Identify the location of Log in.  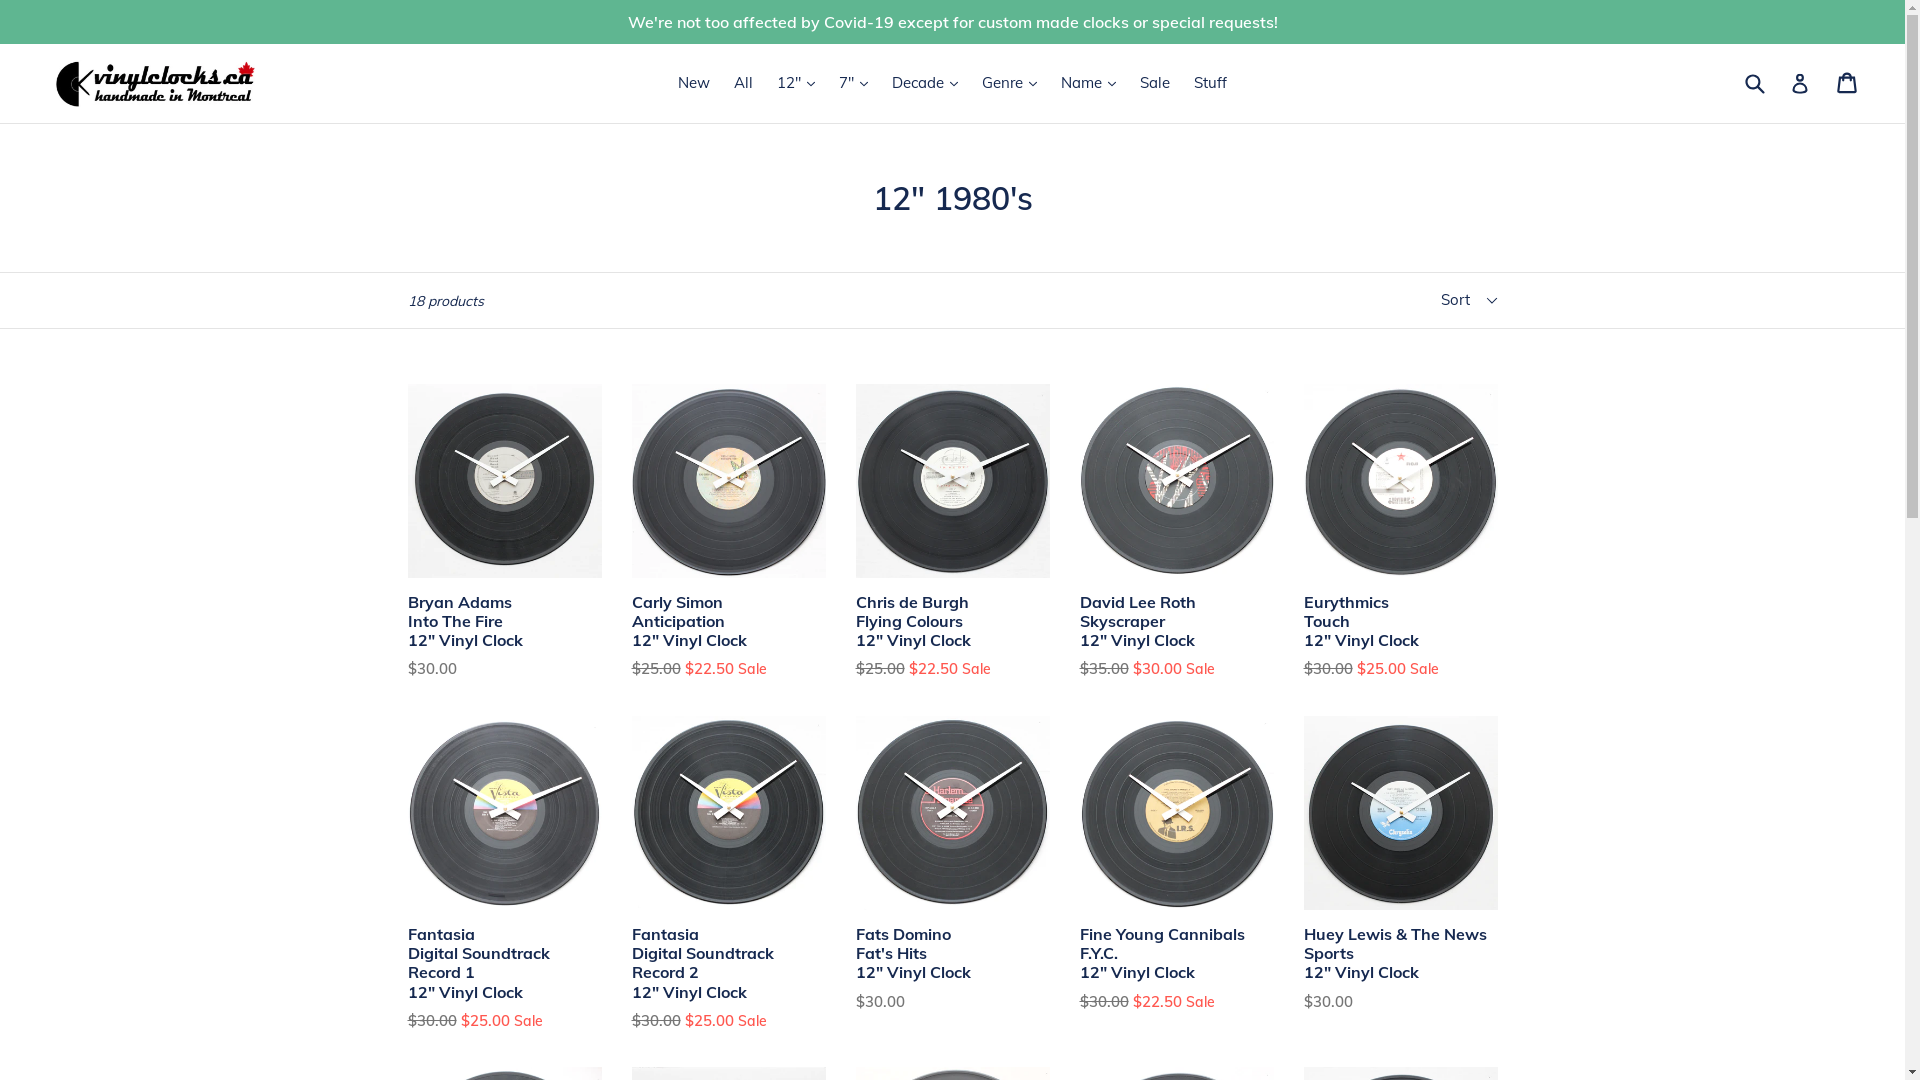
(1800, 84).